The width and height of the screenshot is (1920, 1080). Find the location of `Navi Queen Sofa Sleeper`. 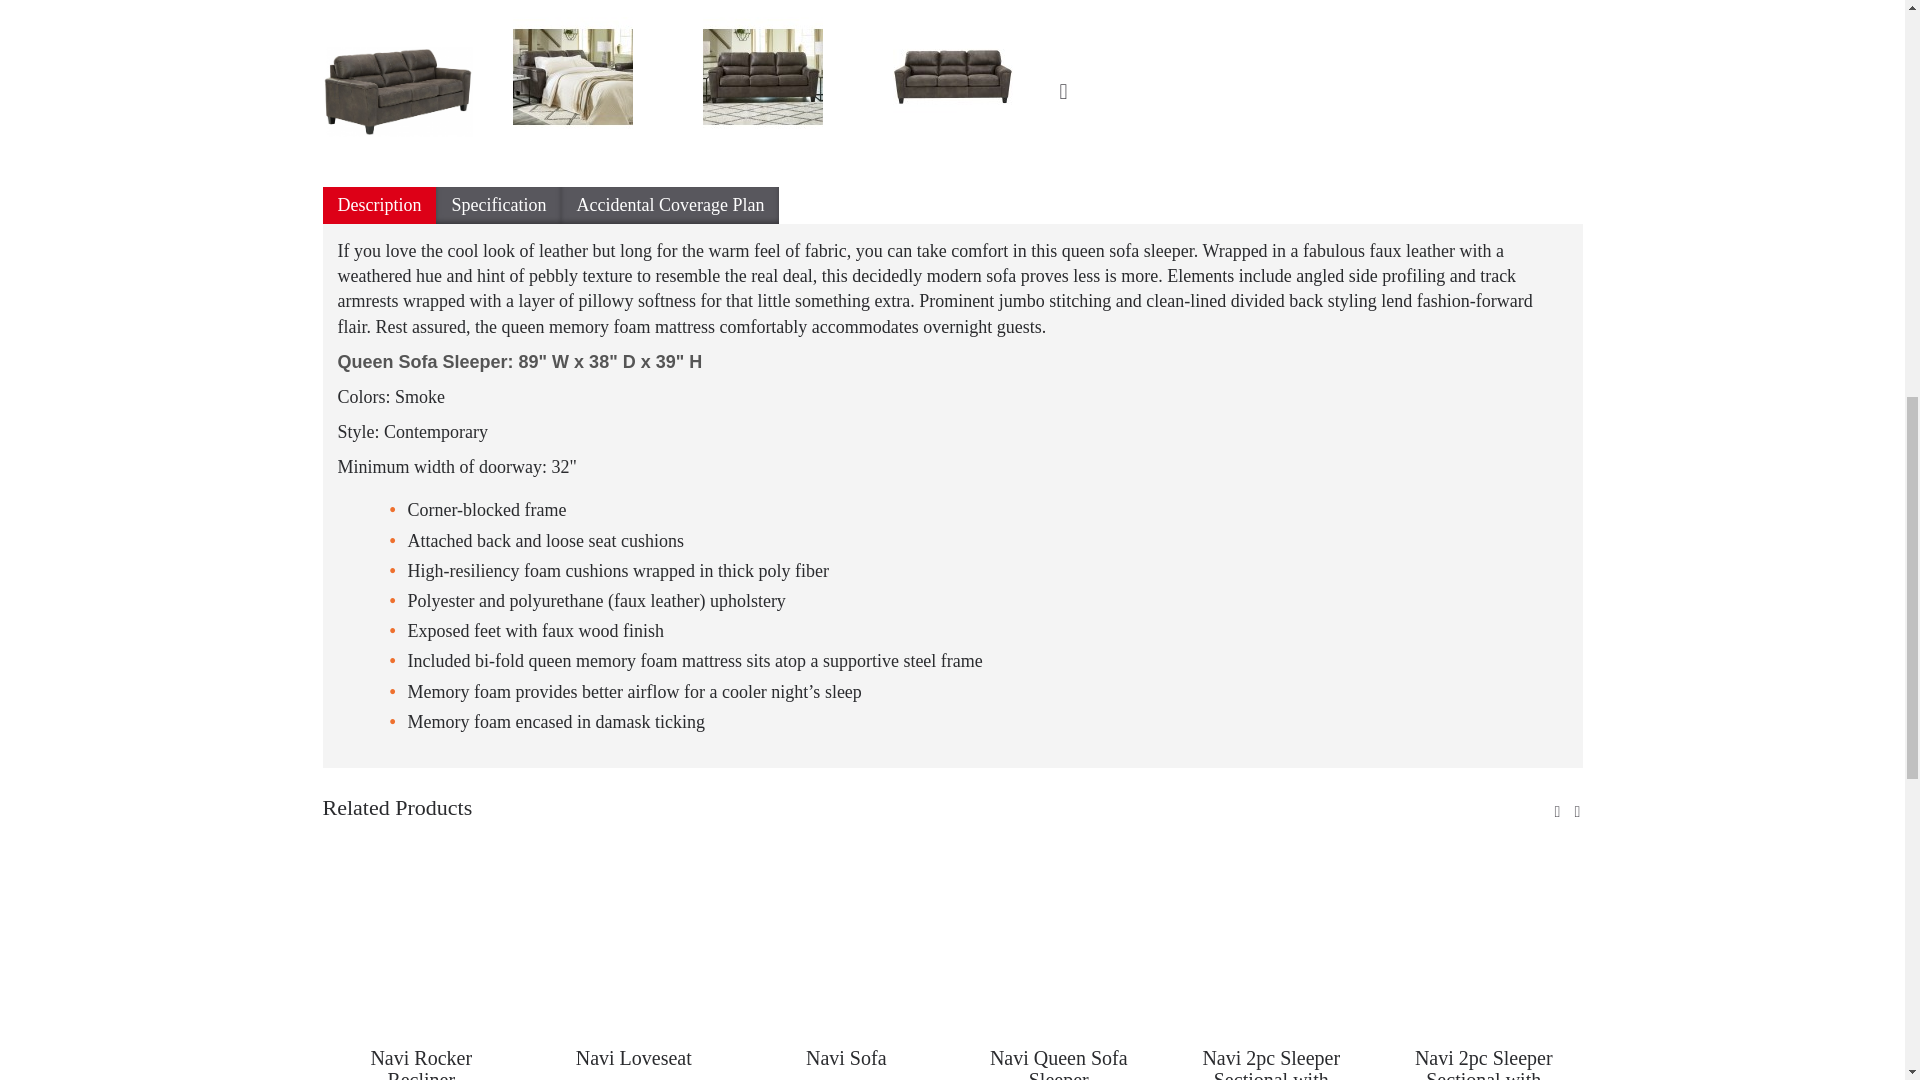

Navi Queen Sofa Sleeper is located at coordinates (952, 77).